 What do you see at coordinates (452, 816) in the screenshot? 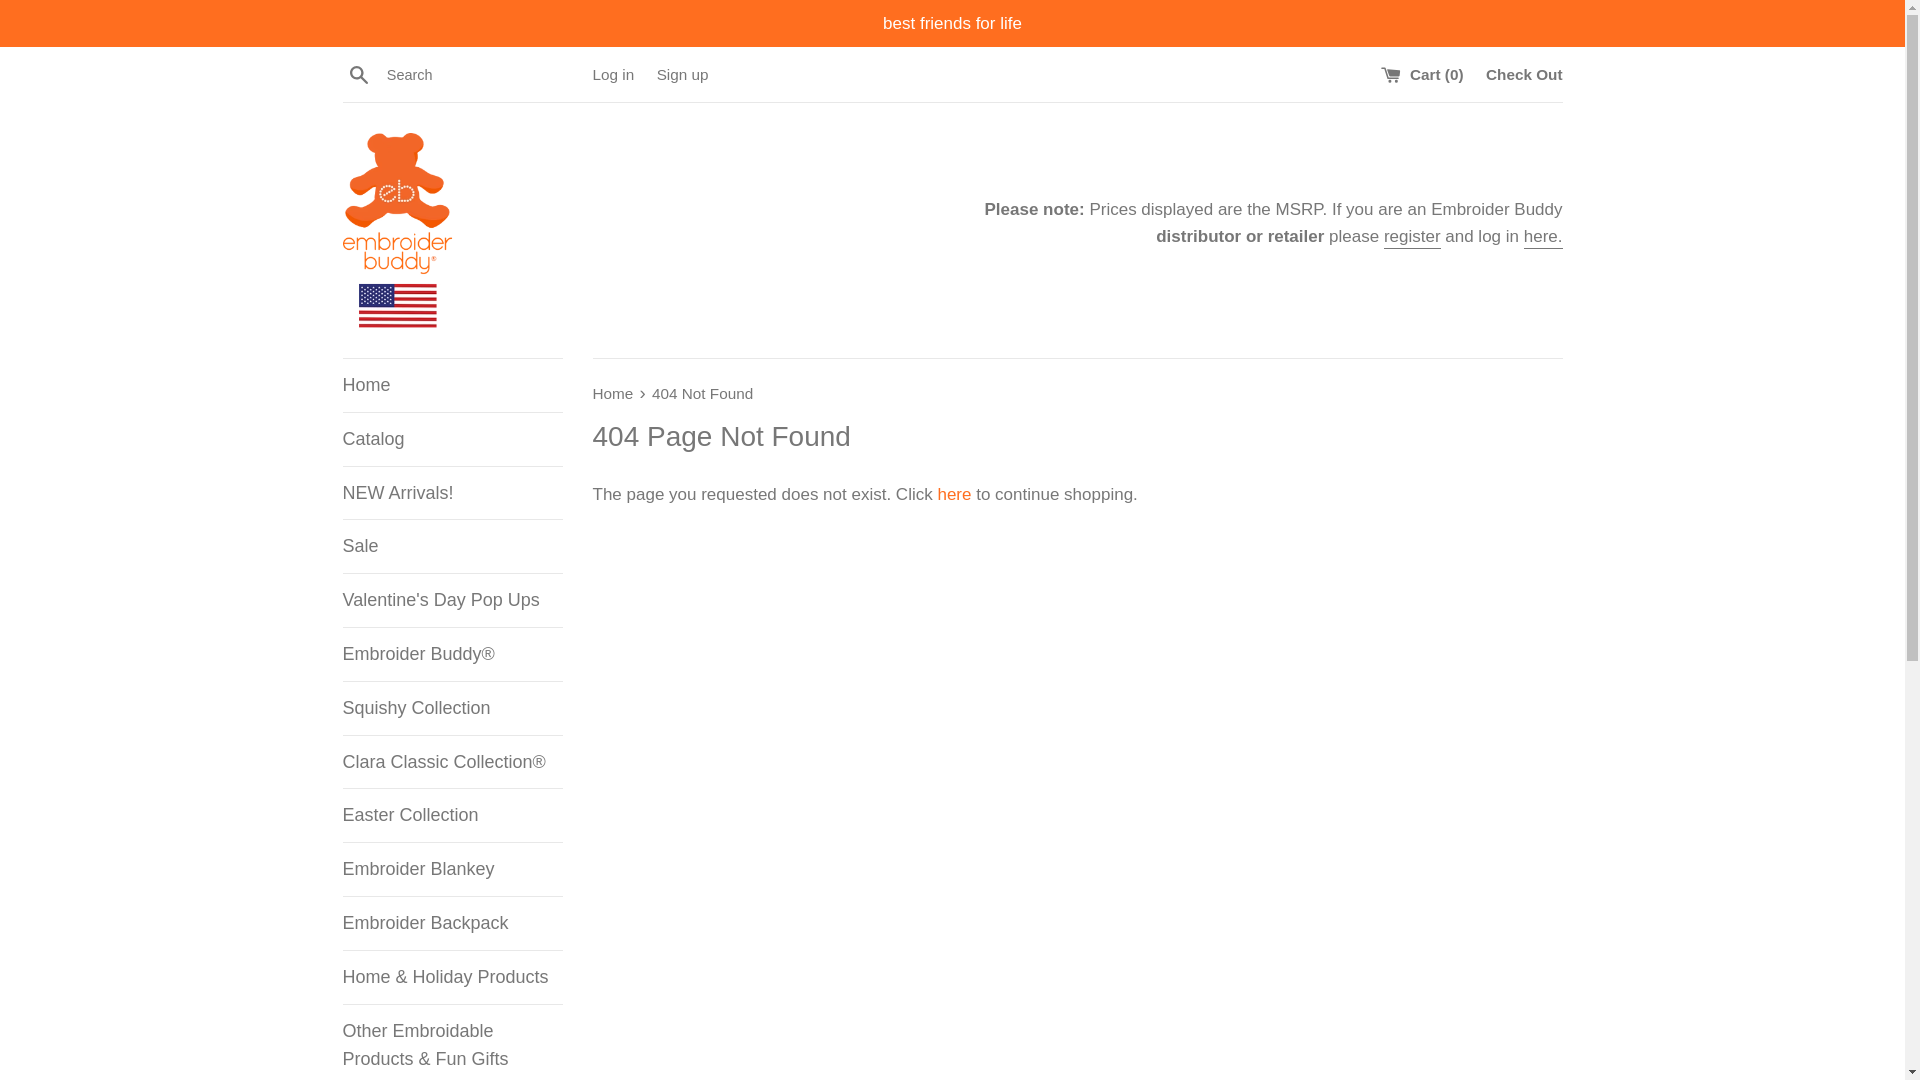
I see `Easter Collection` at bounding box center [452, 816].